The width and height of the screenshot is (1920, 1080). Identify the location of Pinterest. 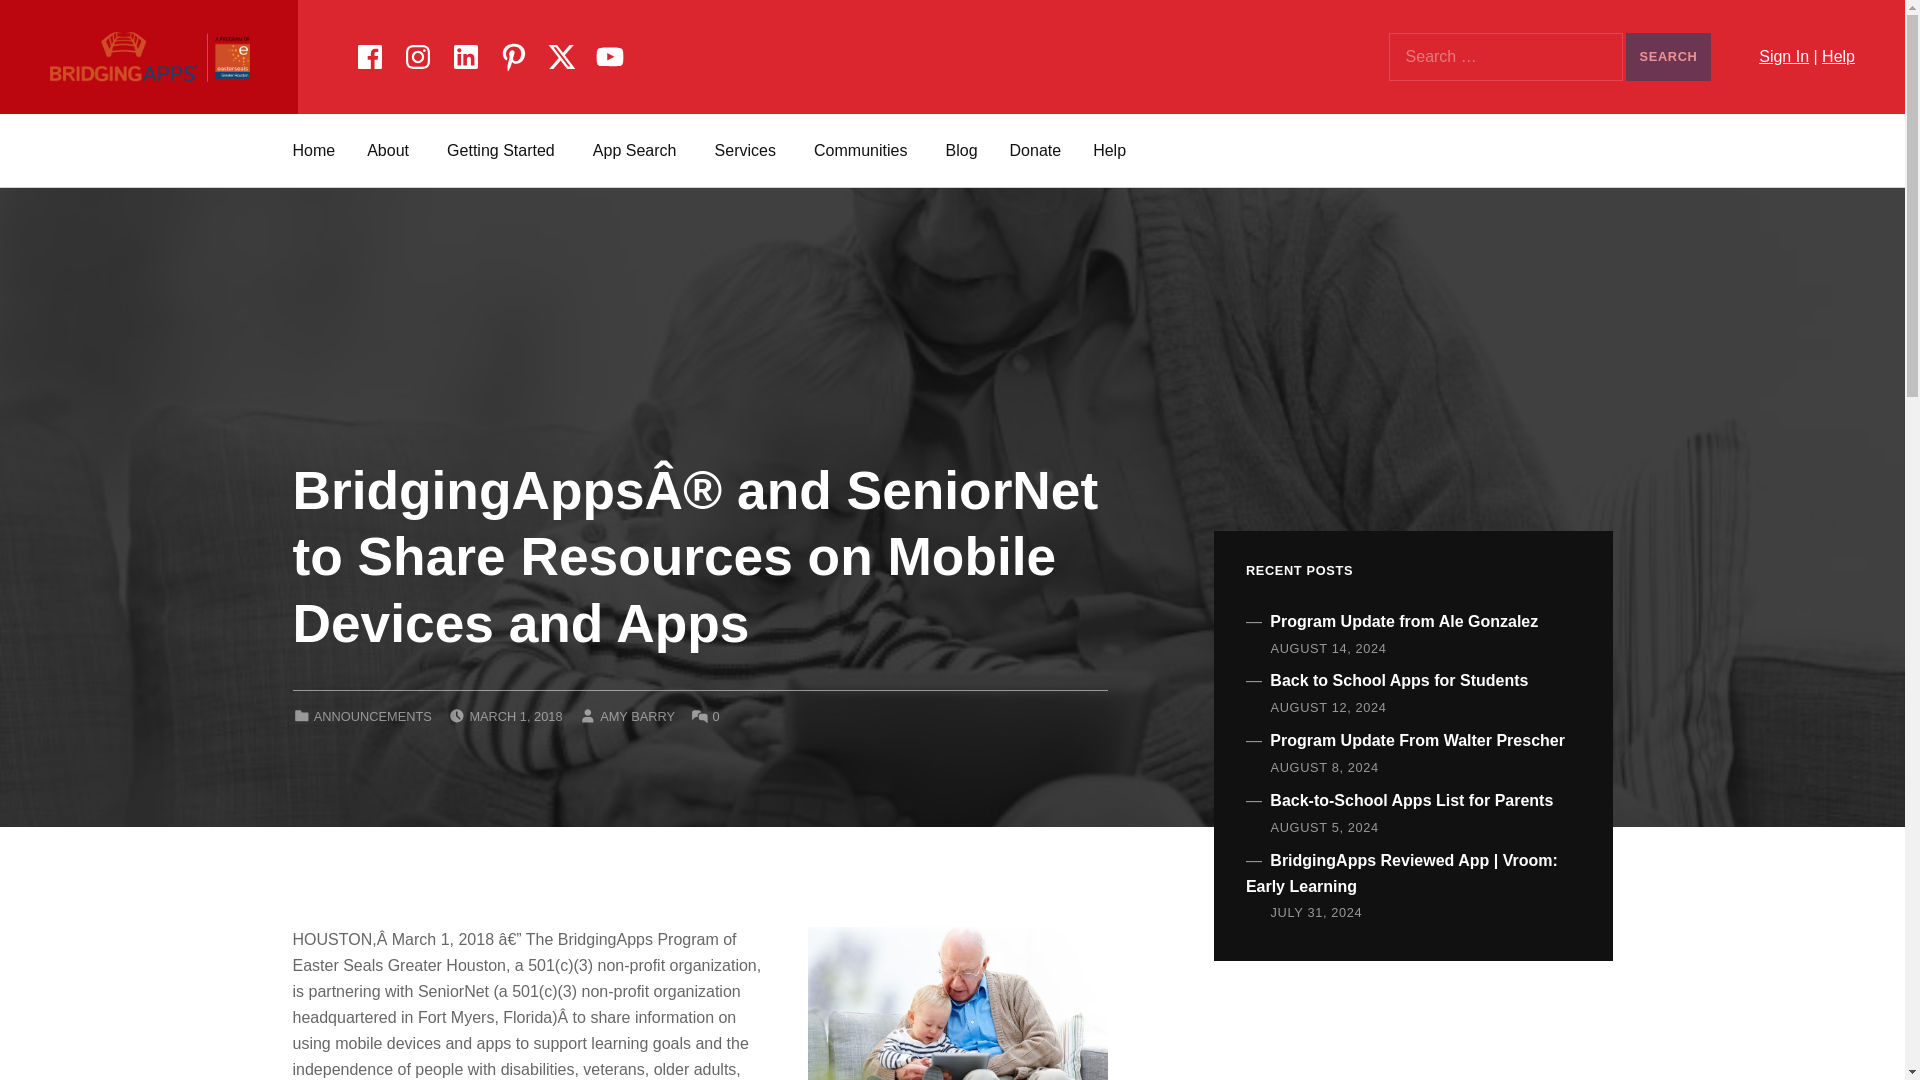
(513, 53).